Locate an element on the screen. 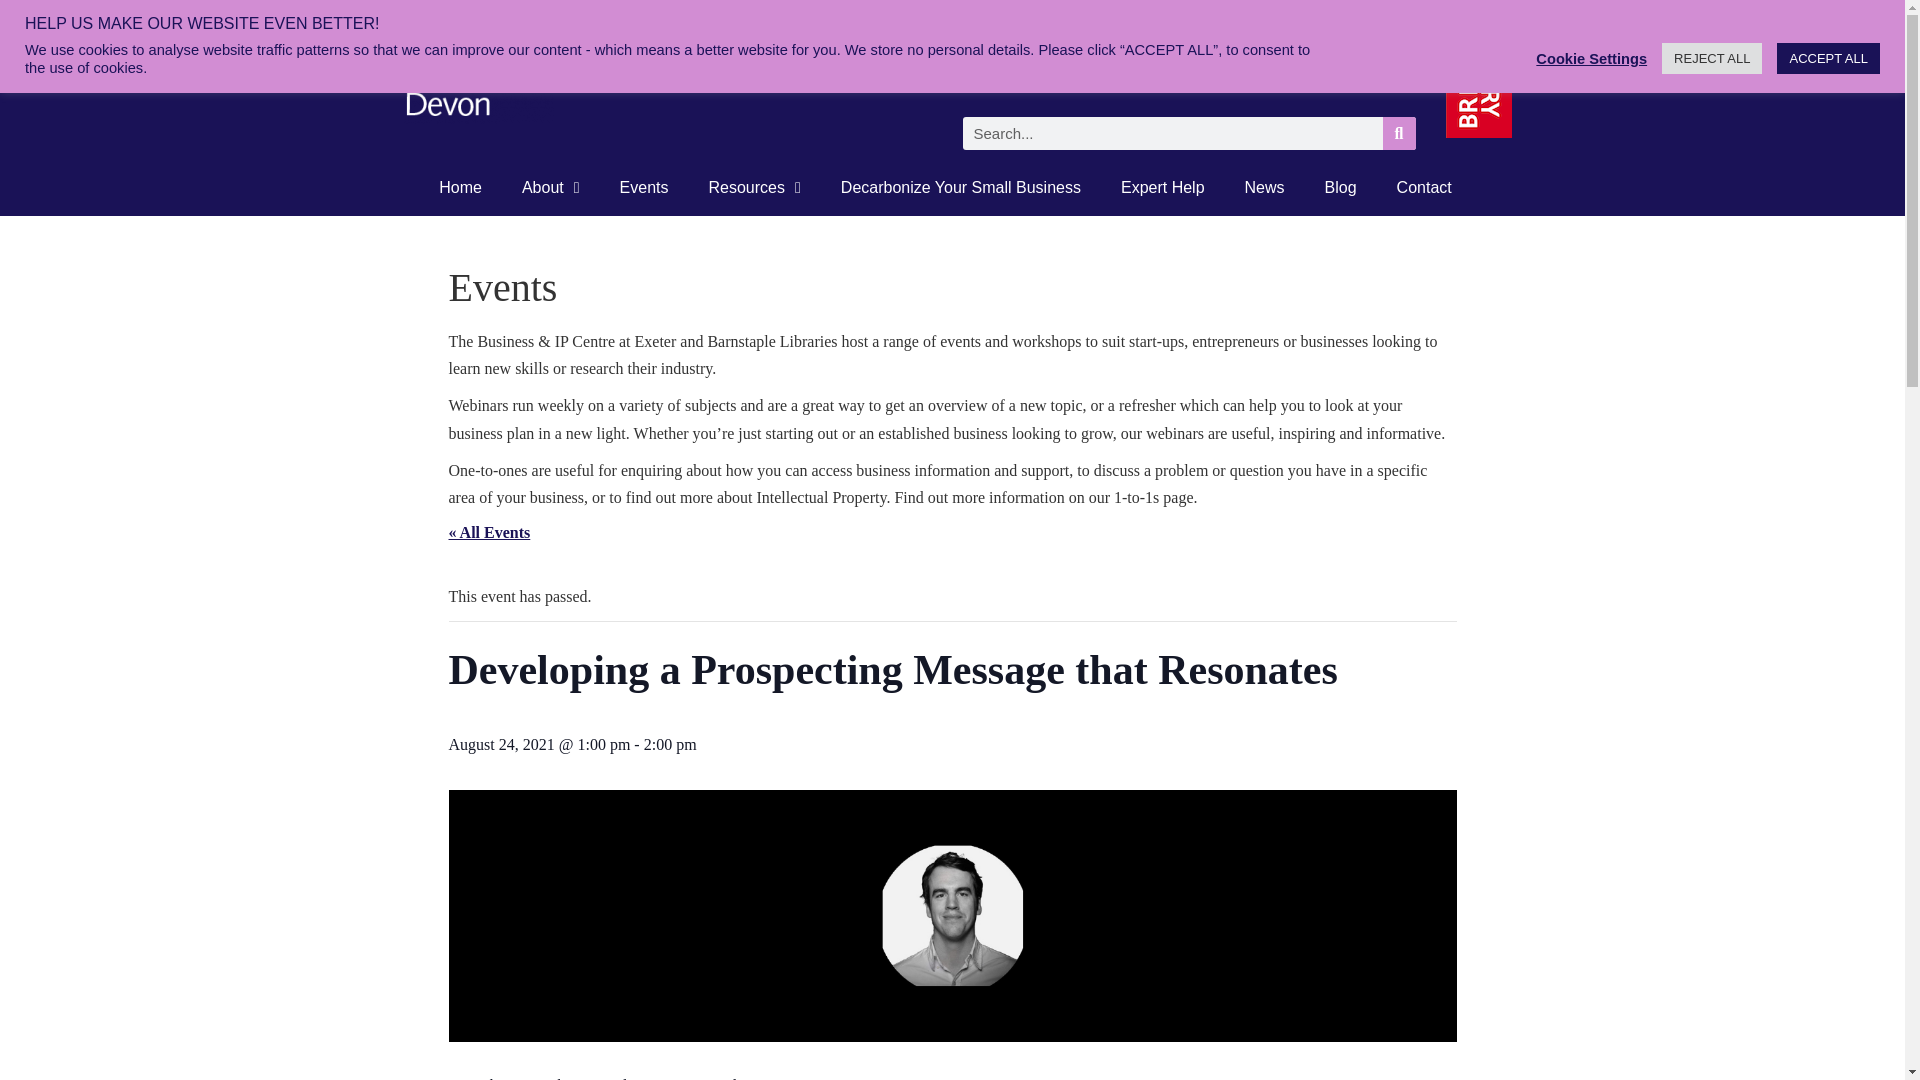  News is located at coordinates (1264, 188).